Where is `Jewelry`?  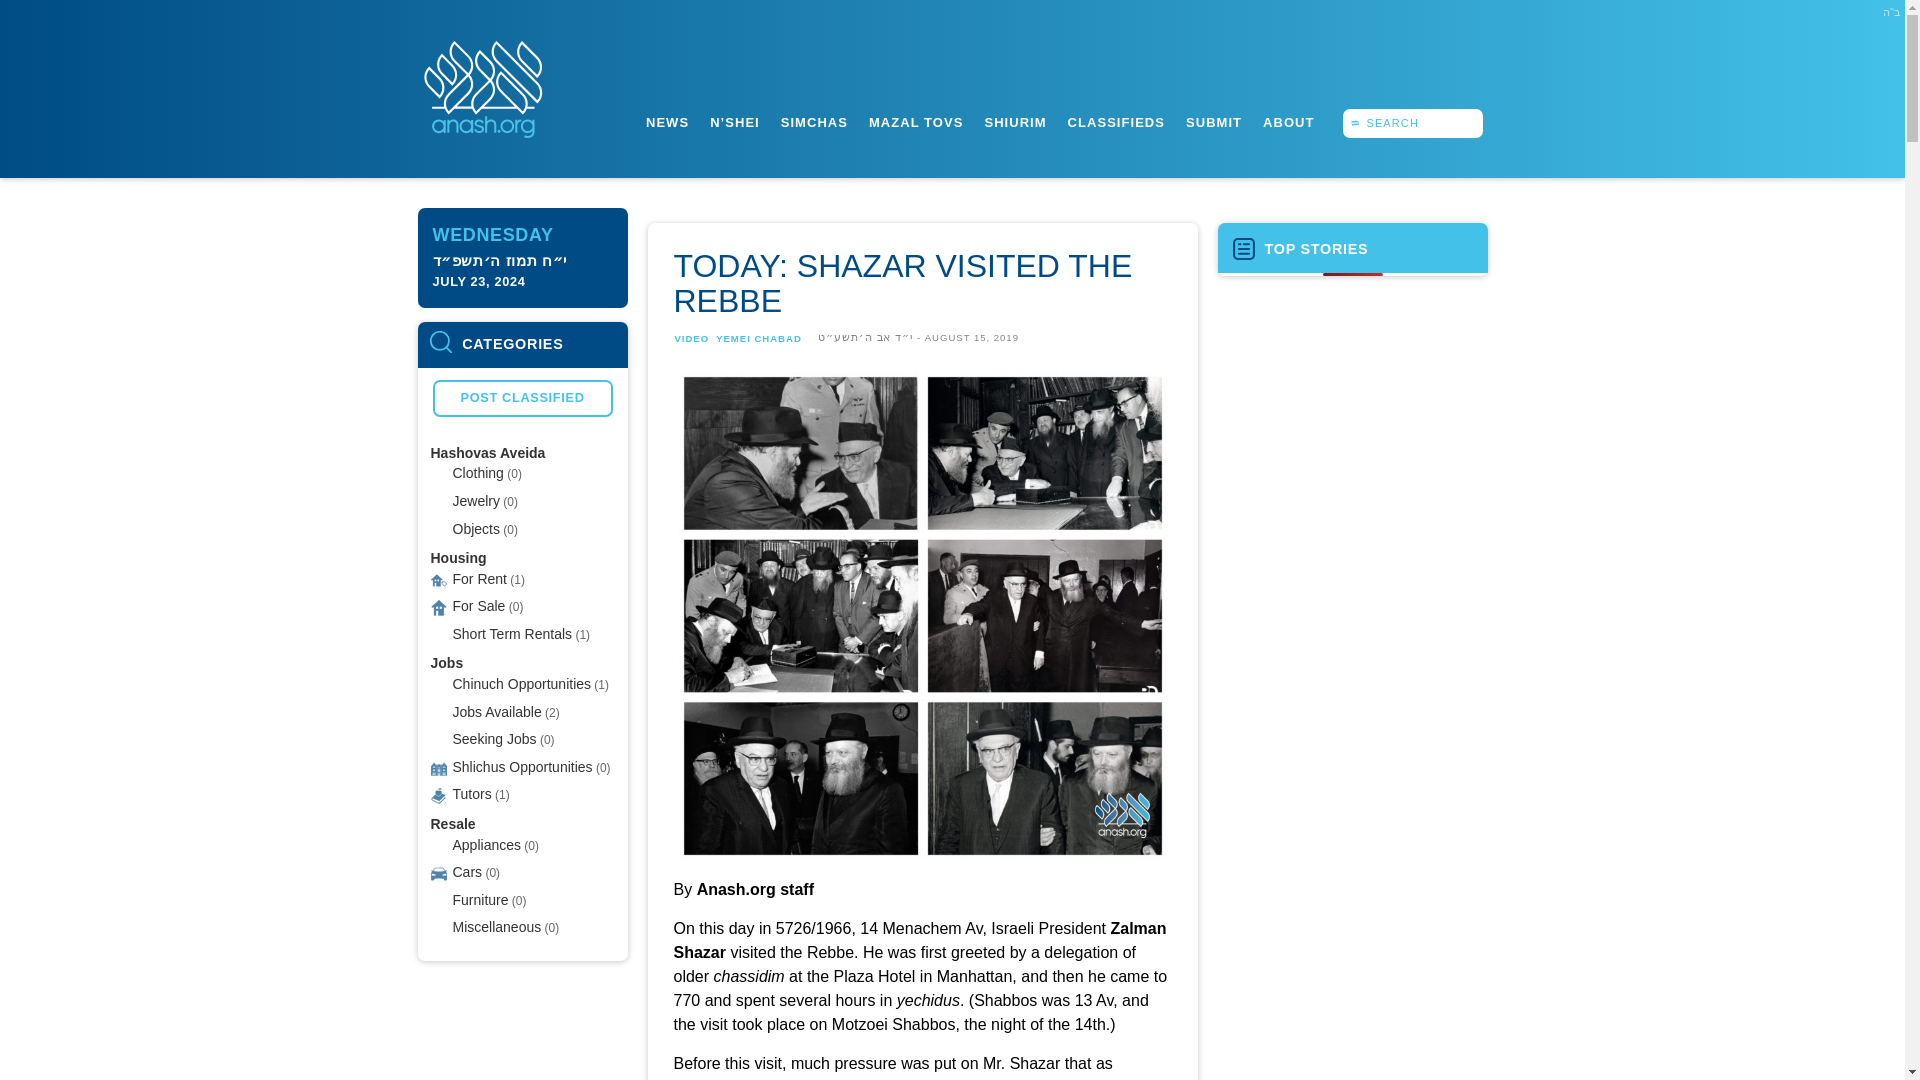 Jewelry is located at coordinates (475, 500).